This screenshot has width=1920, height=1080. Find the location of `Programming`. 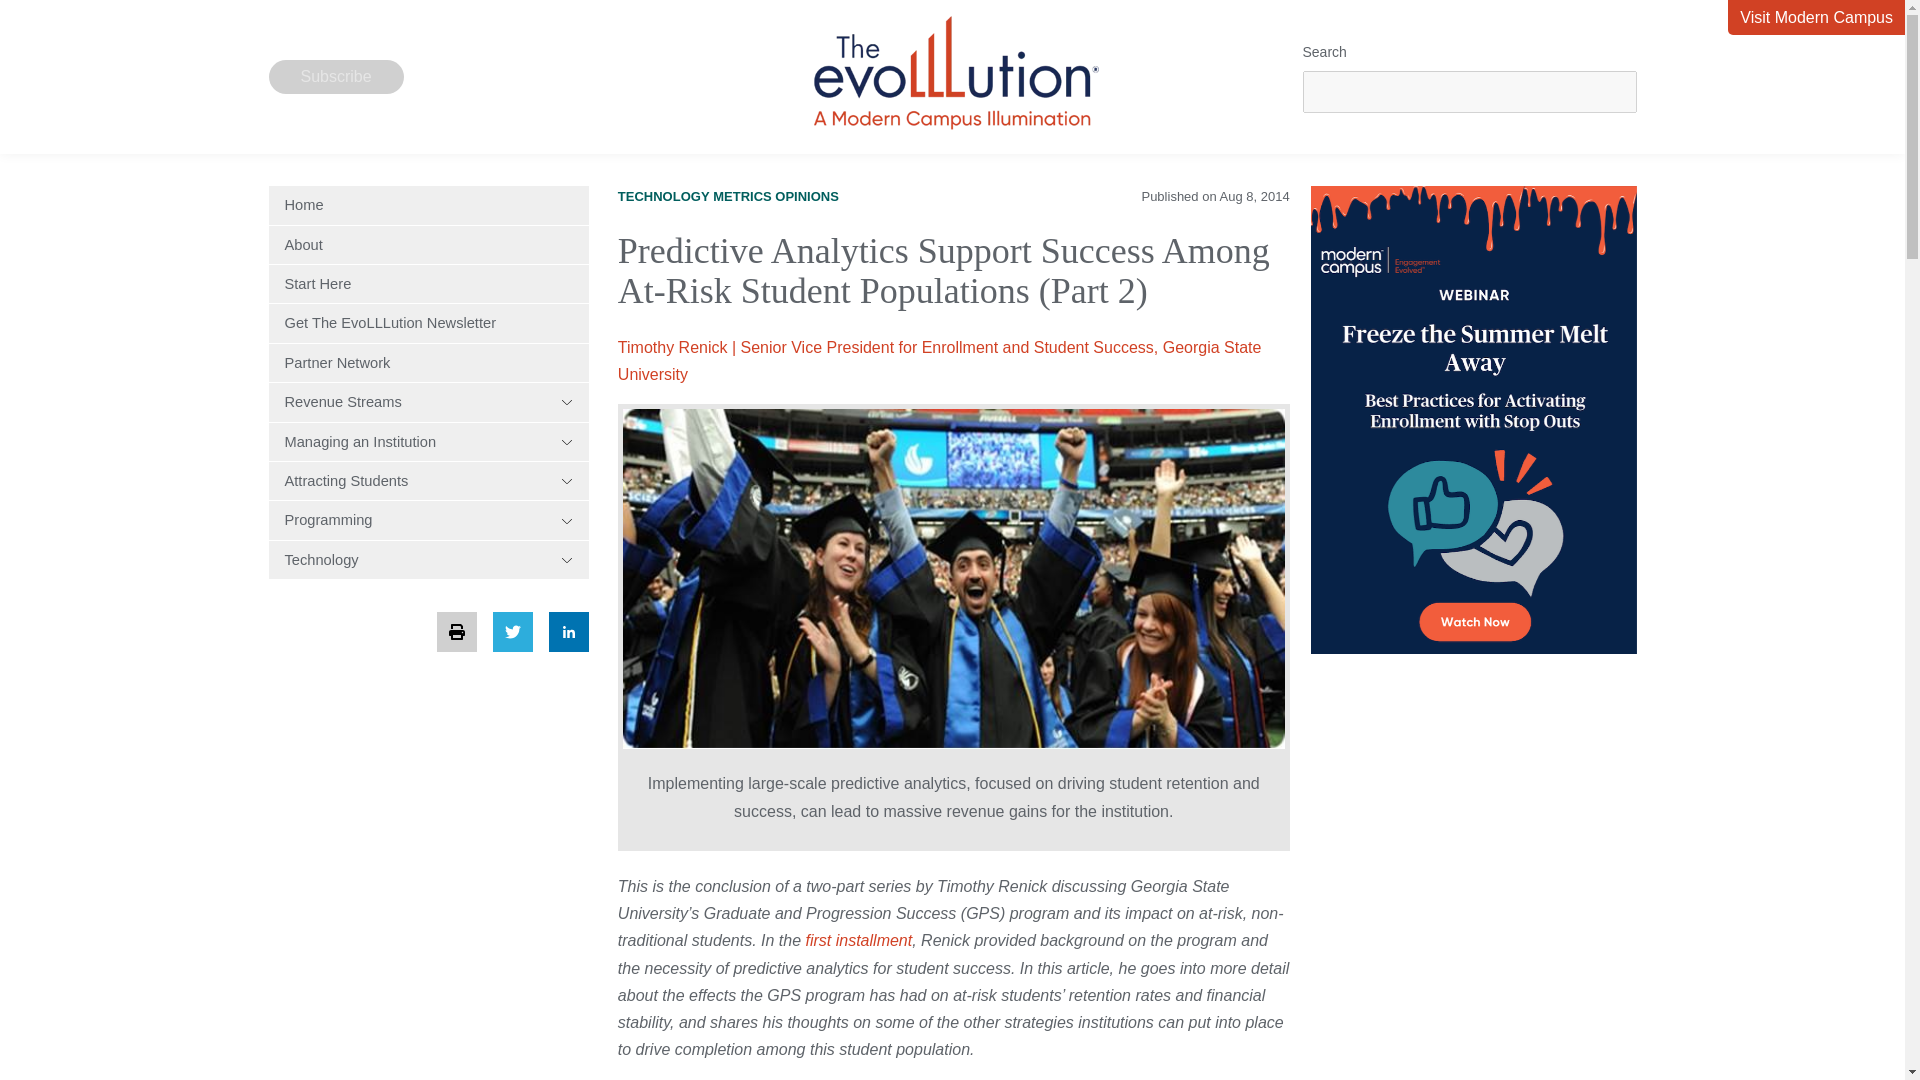

Programming is located at coordinates (428, 520).